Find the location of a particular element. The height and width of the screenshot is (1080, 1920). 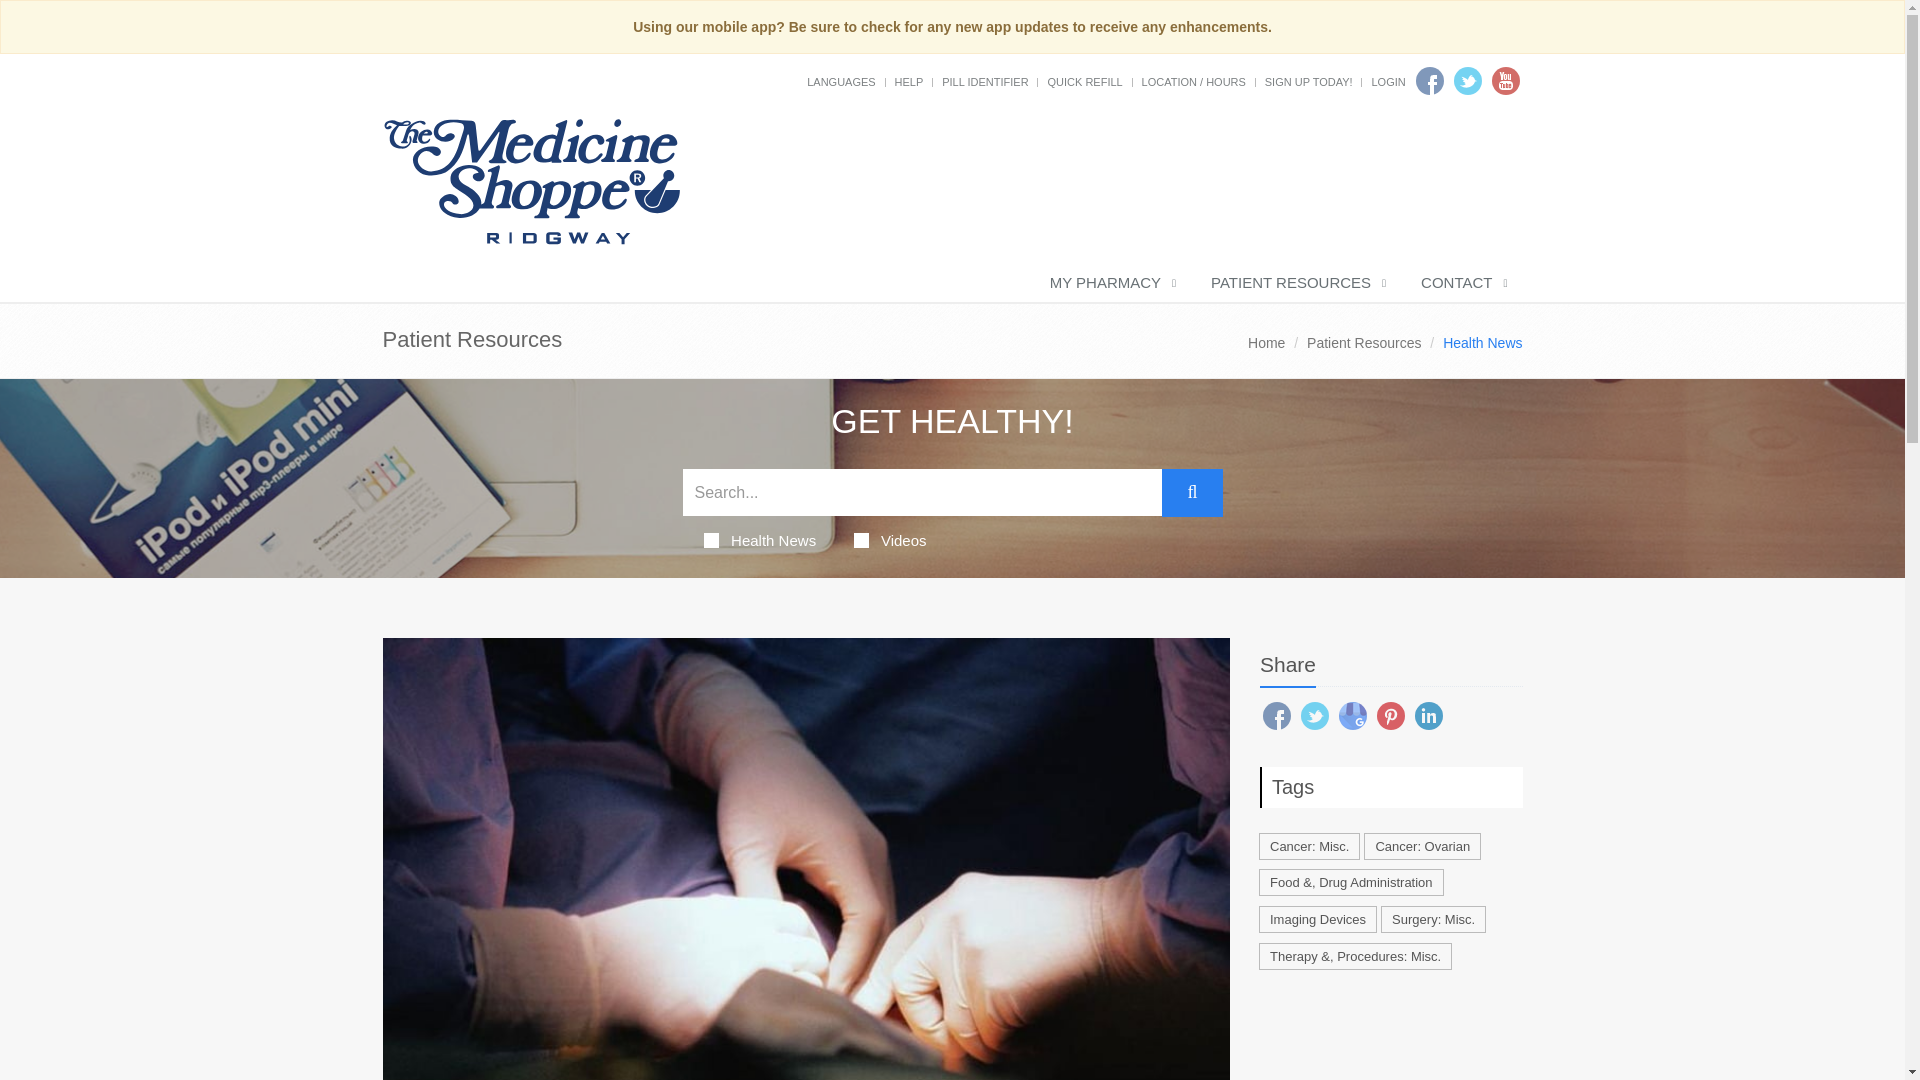

CONTACT is located at coordinates (1462, 283).